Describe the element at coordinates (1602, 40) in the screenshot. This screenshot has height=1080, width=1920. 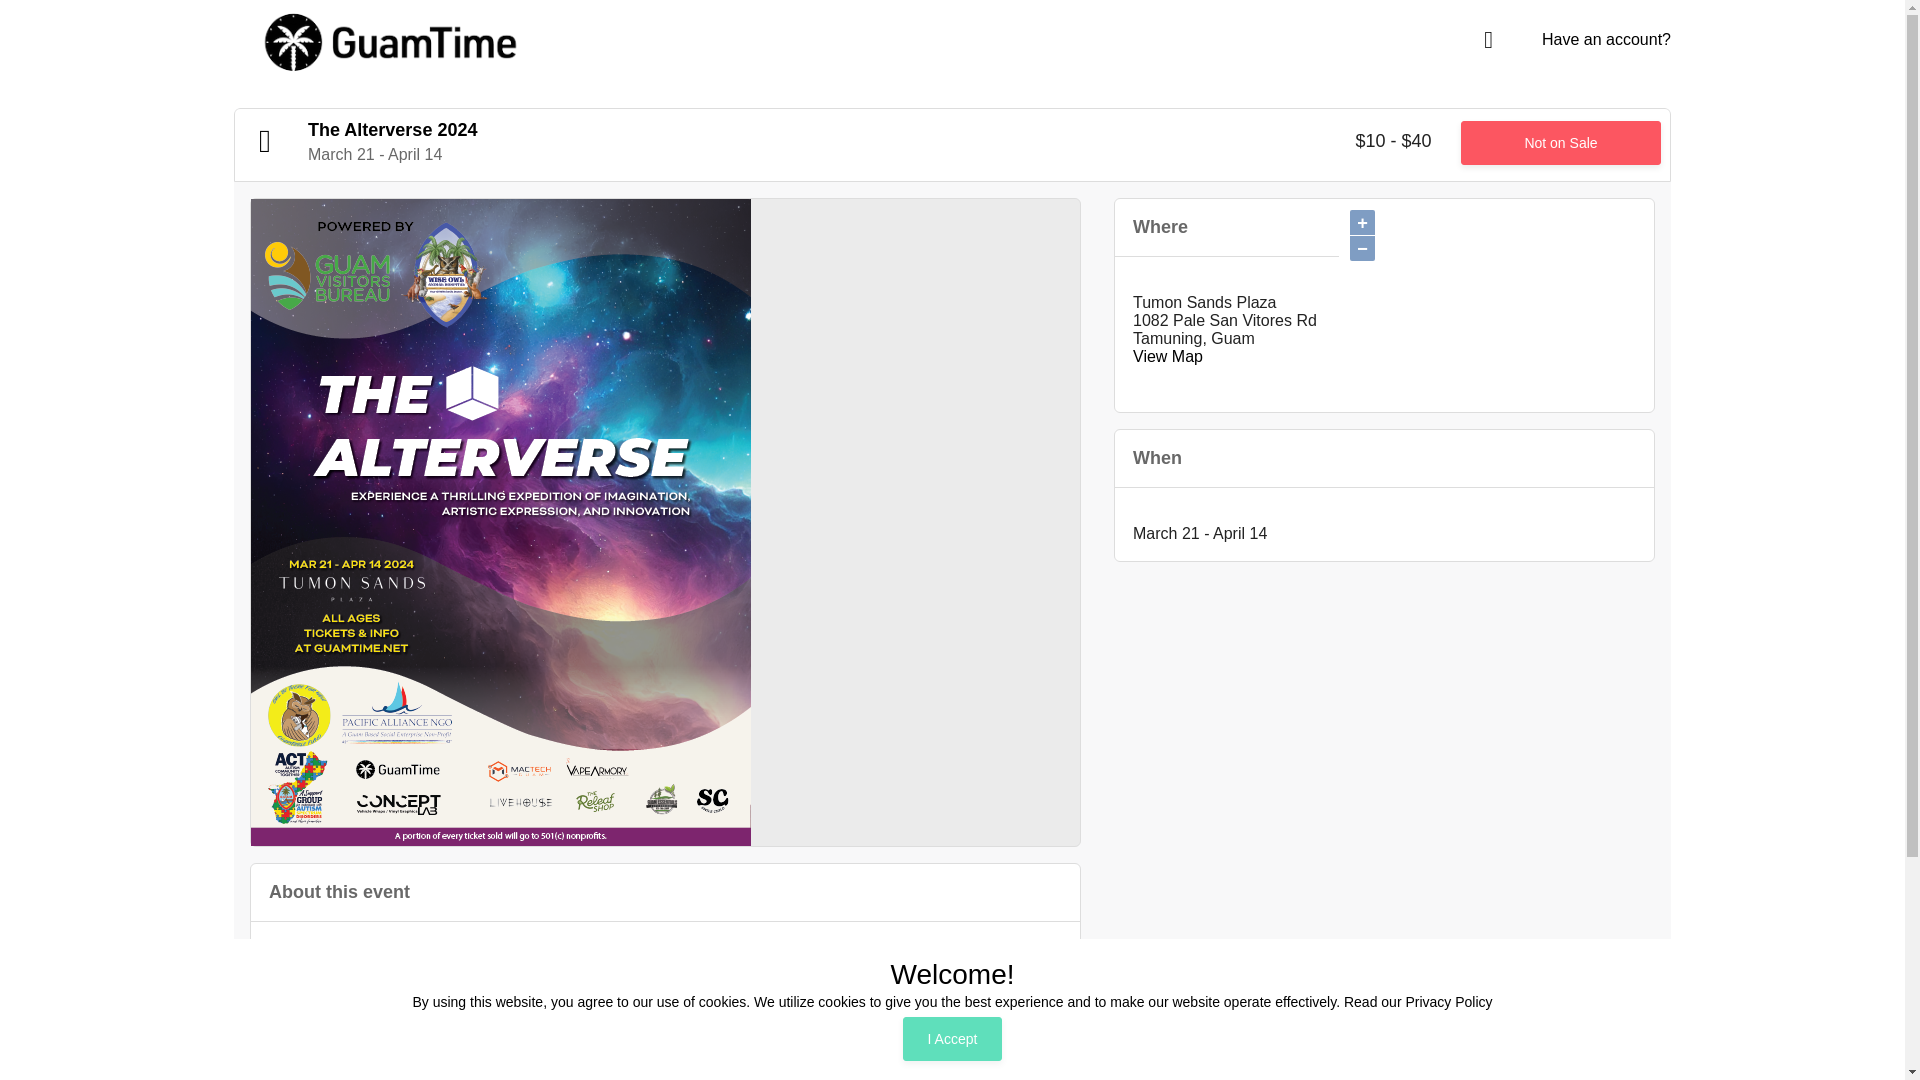
I see `Have an account?` at that location.